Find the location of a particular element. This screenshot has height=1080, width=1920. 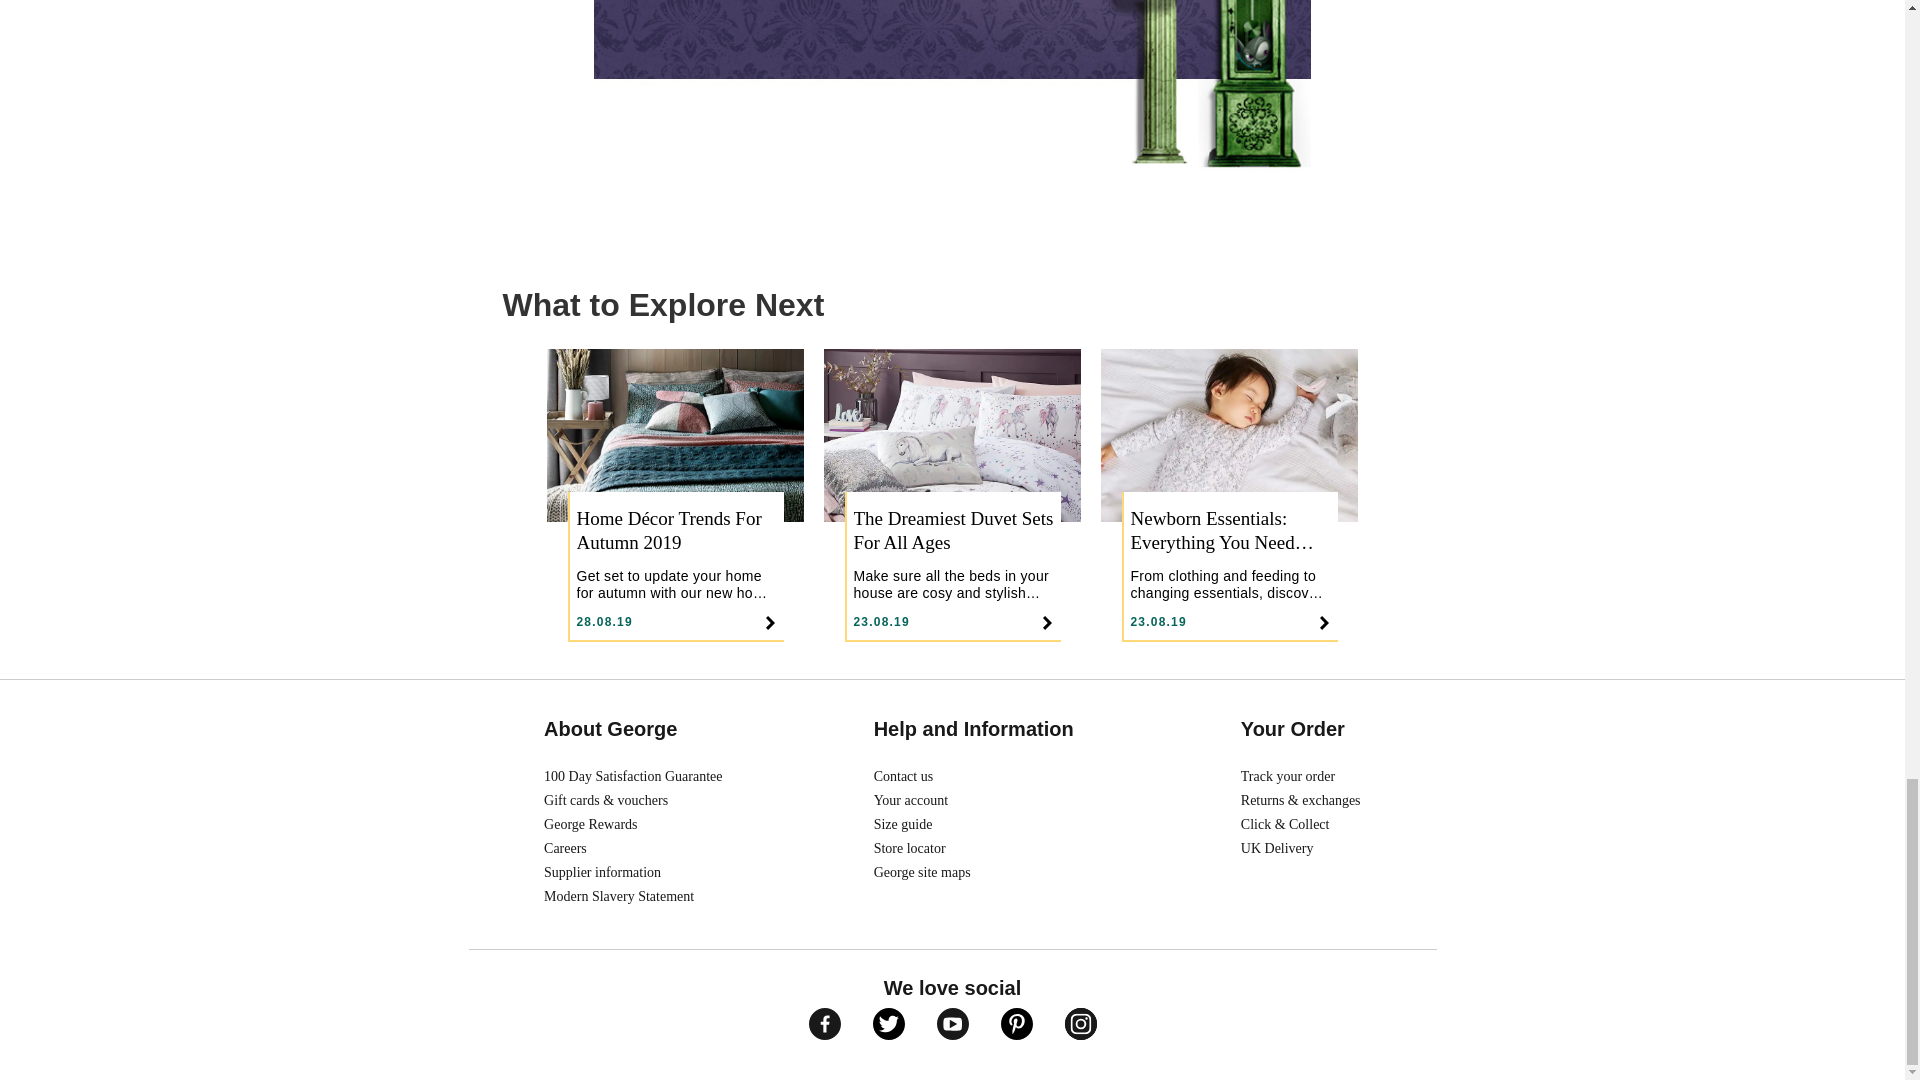

Help and Information is located at coordinates (982, 729).